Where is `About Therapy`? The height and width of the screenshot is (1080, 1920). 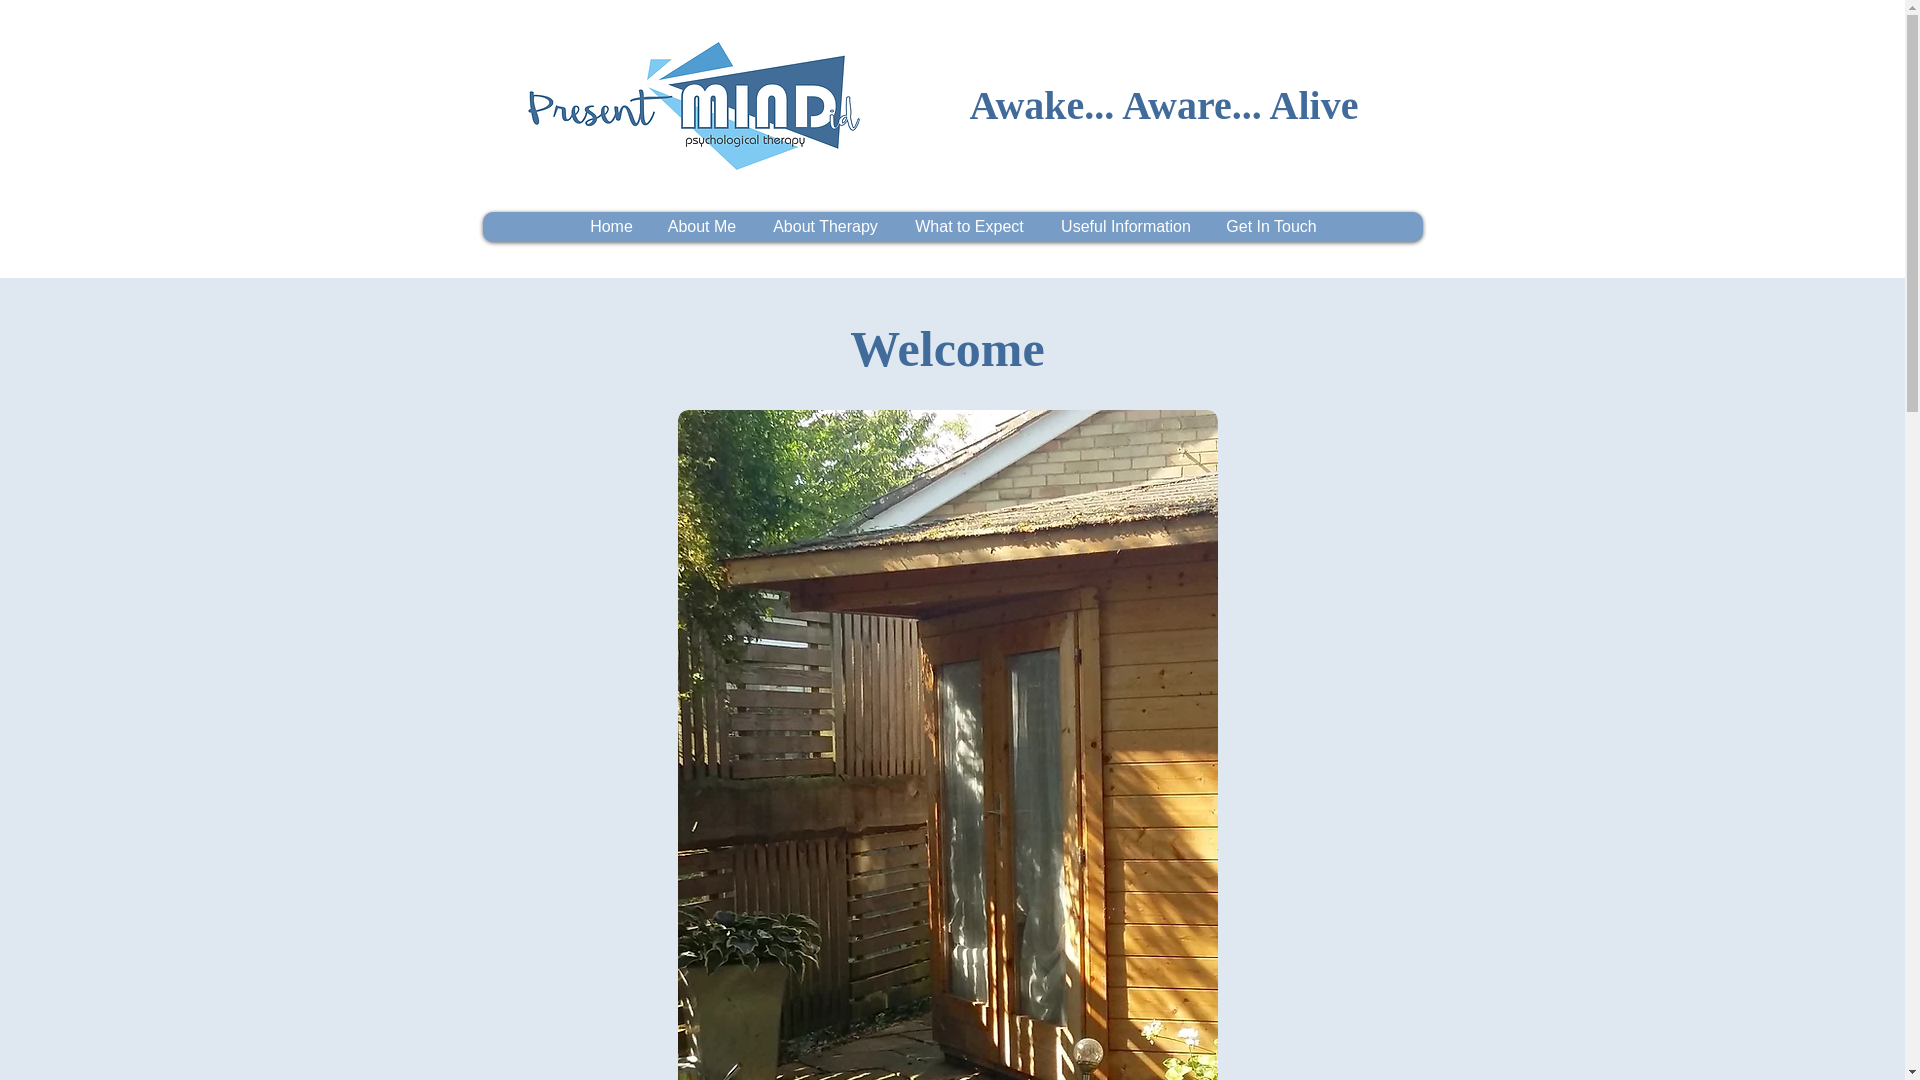
About Therapy is located at coordinates (825, 226).